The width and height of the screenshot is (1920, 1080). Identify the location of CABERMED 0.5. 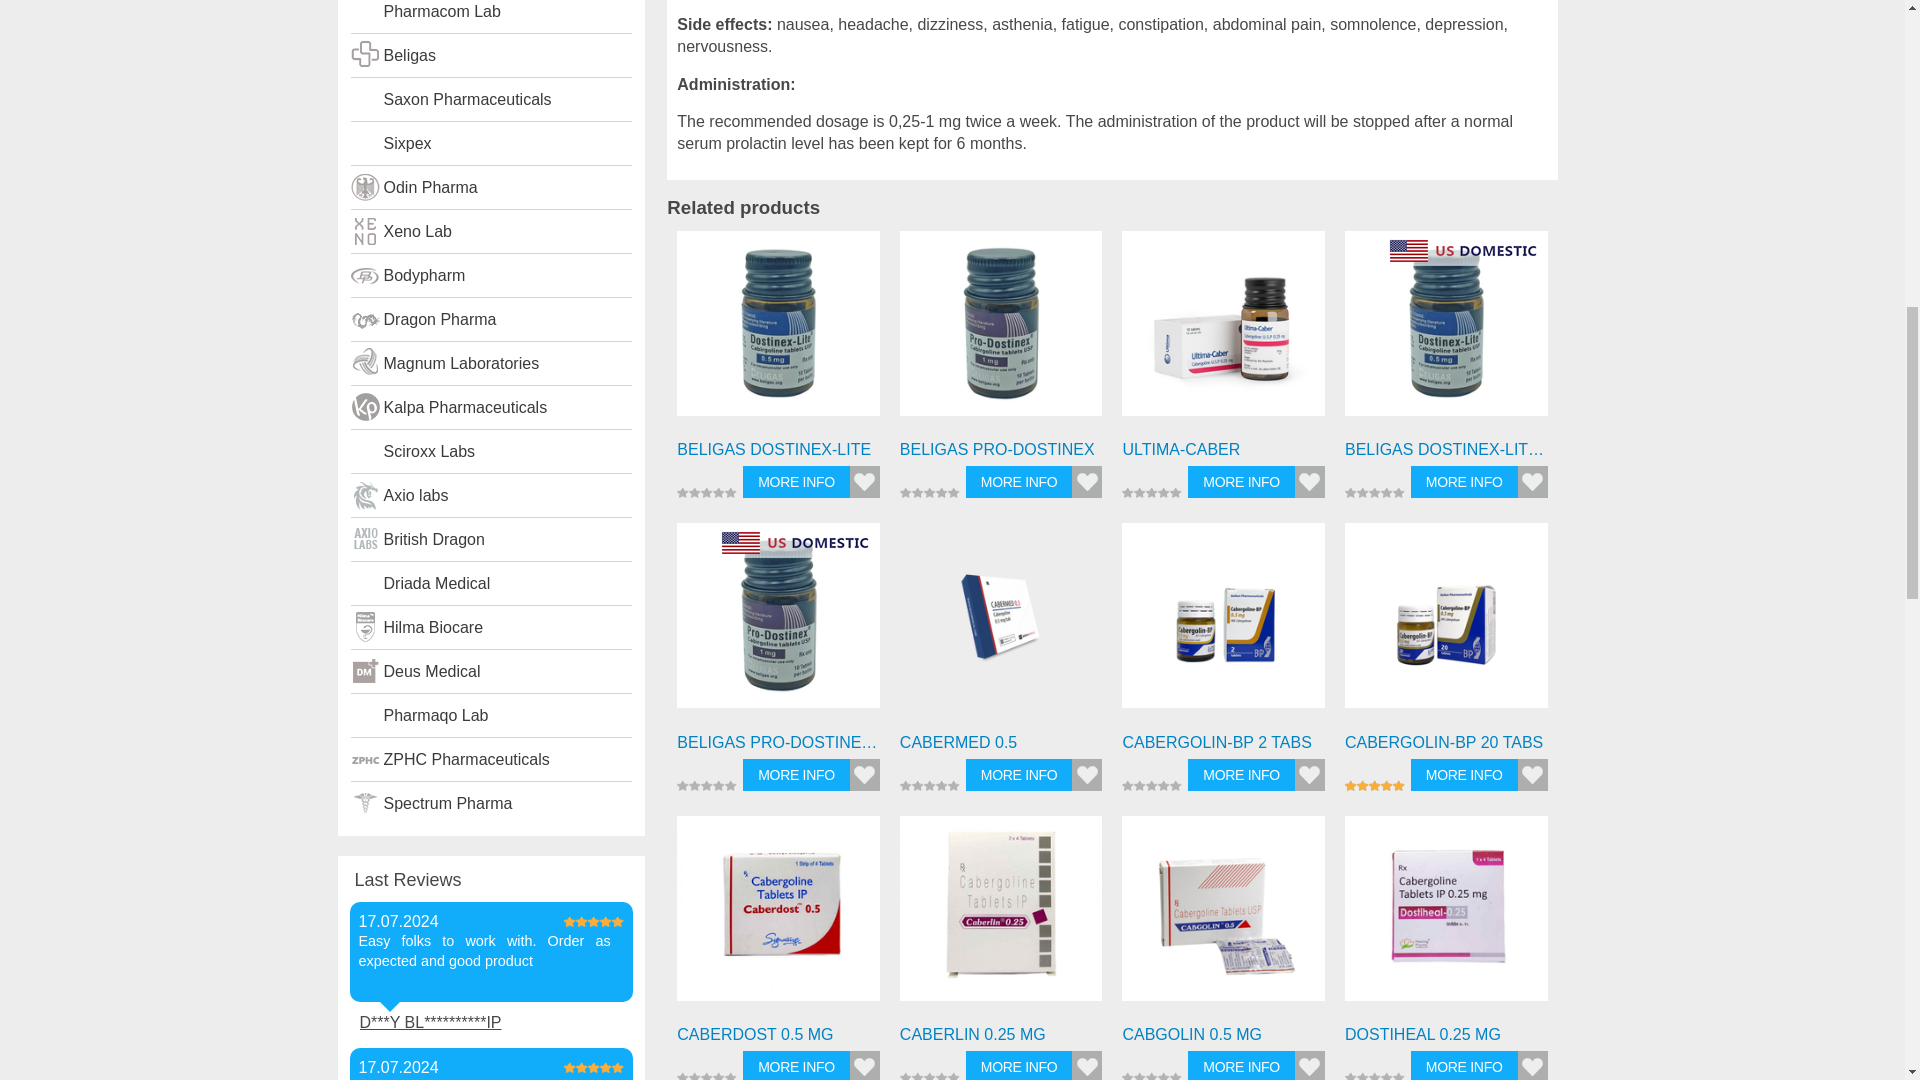
(1001, 624).